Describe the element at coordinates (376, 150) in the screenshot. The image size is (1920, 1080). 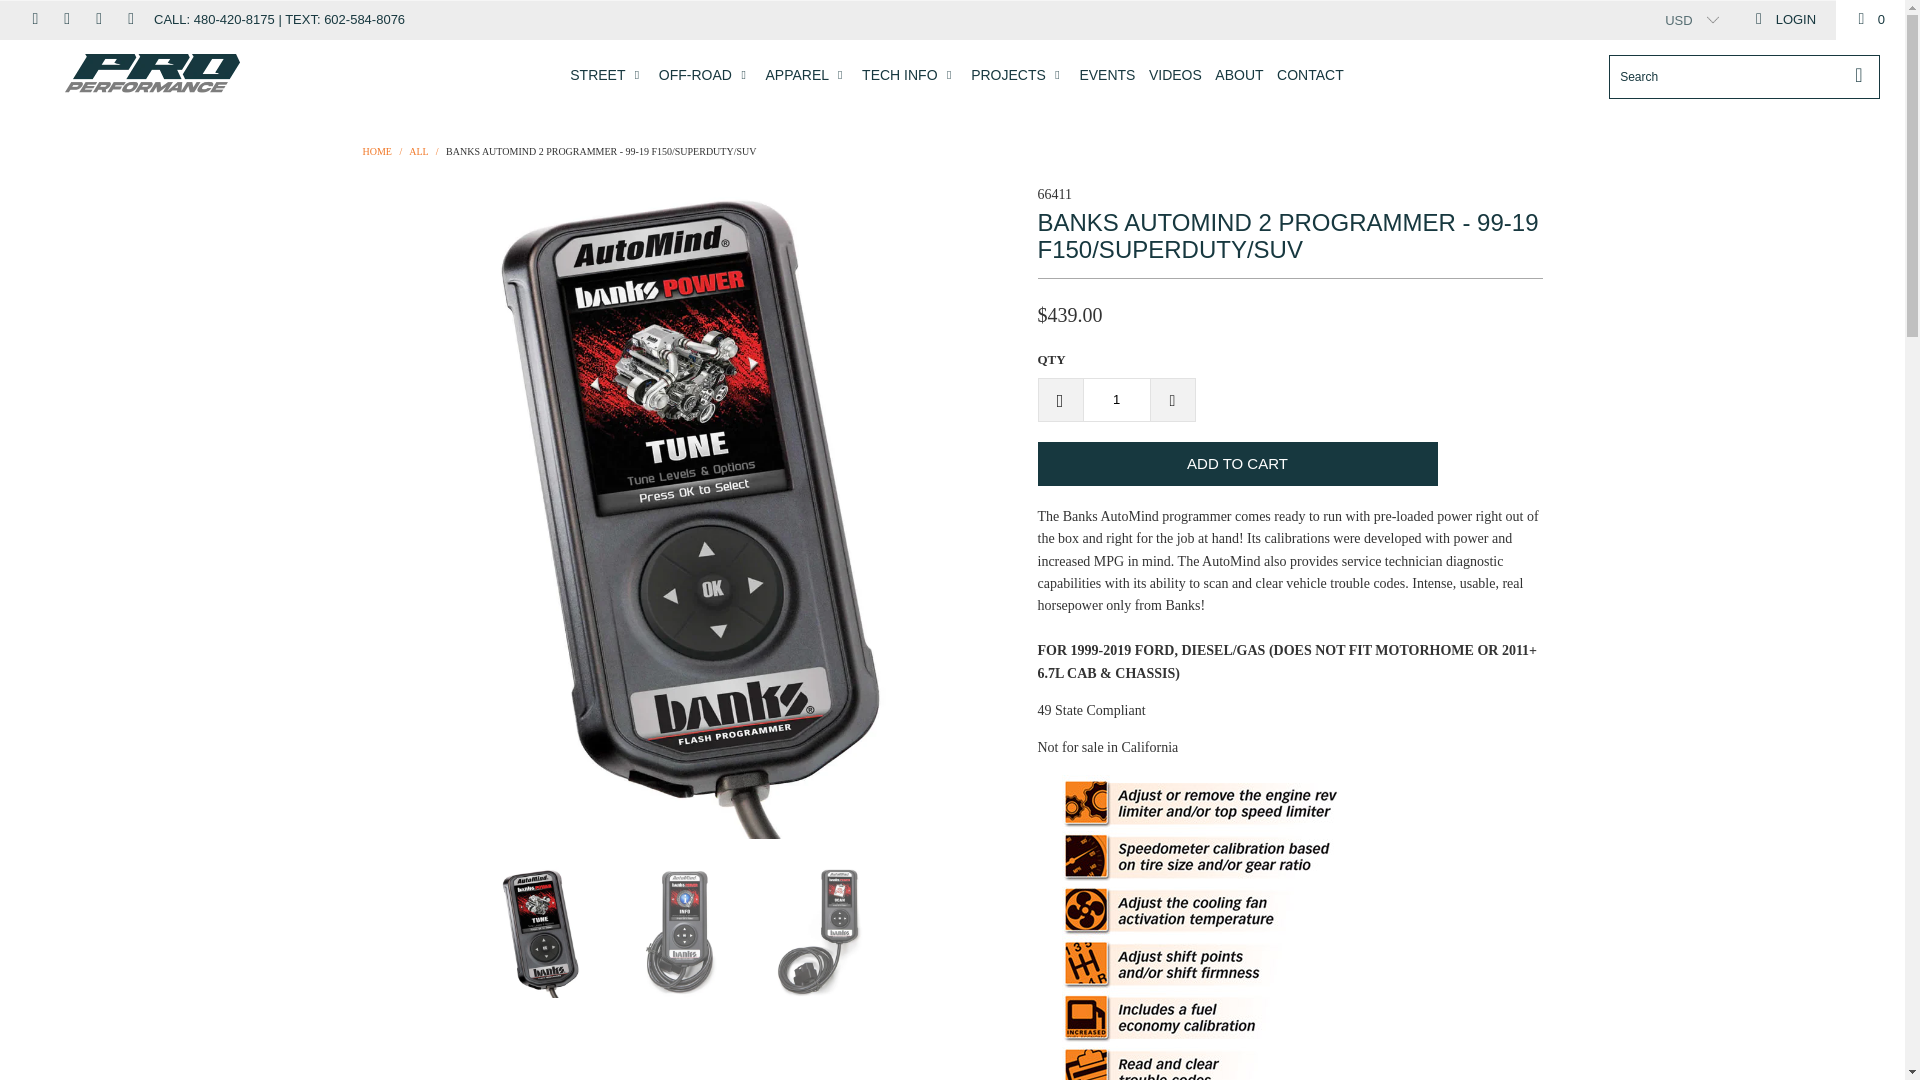
I see `Pro Performance` at that location.